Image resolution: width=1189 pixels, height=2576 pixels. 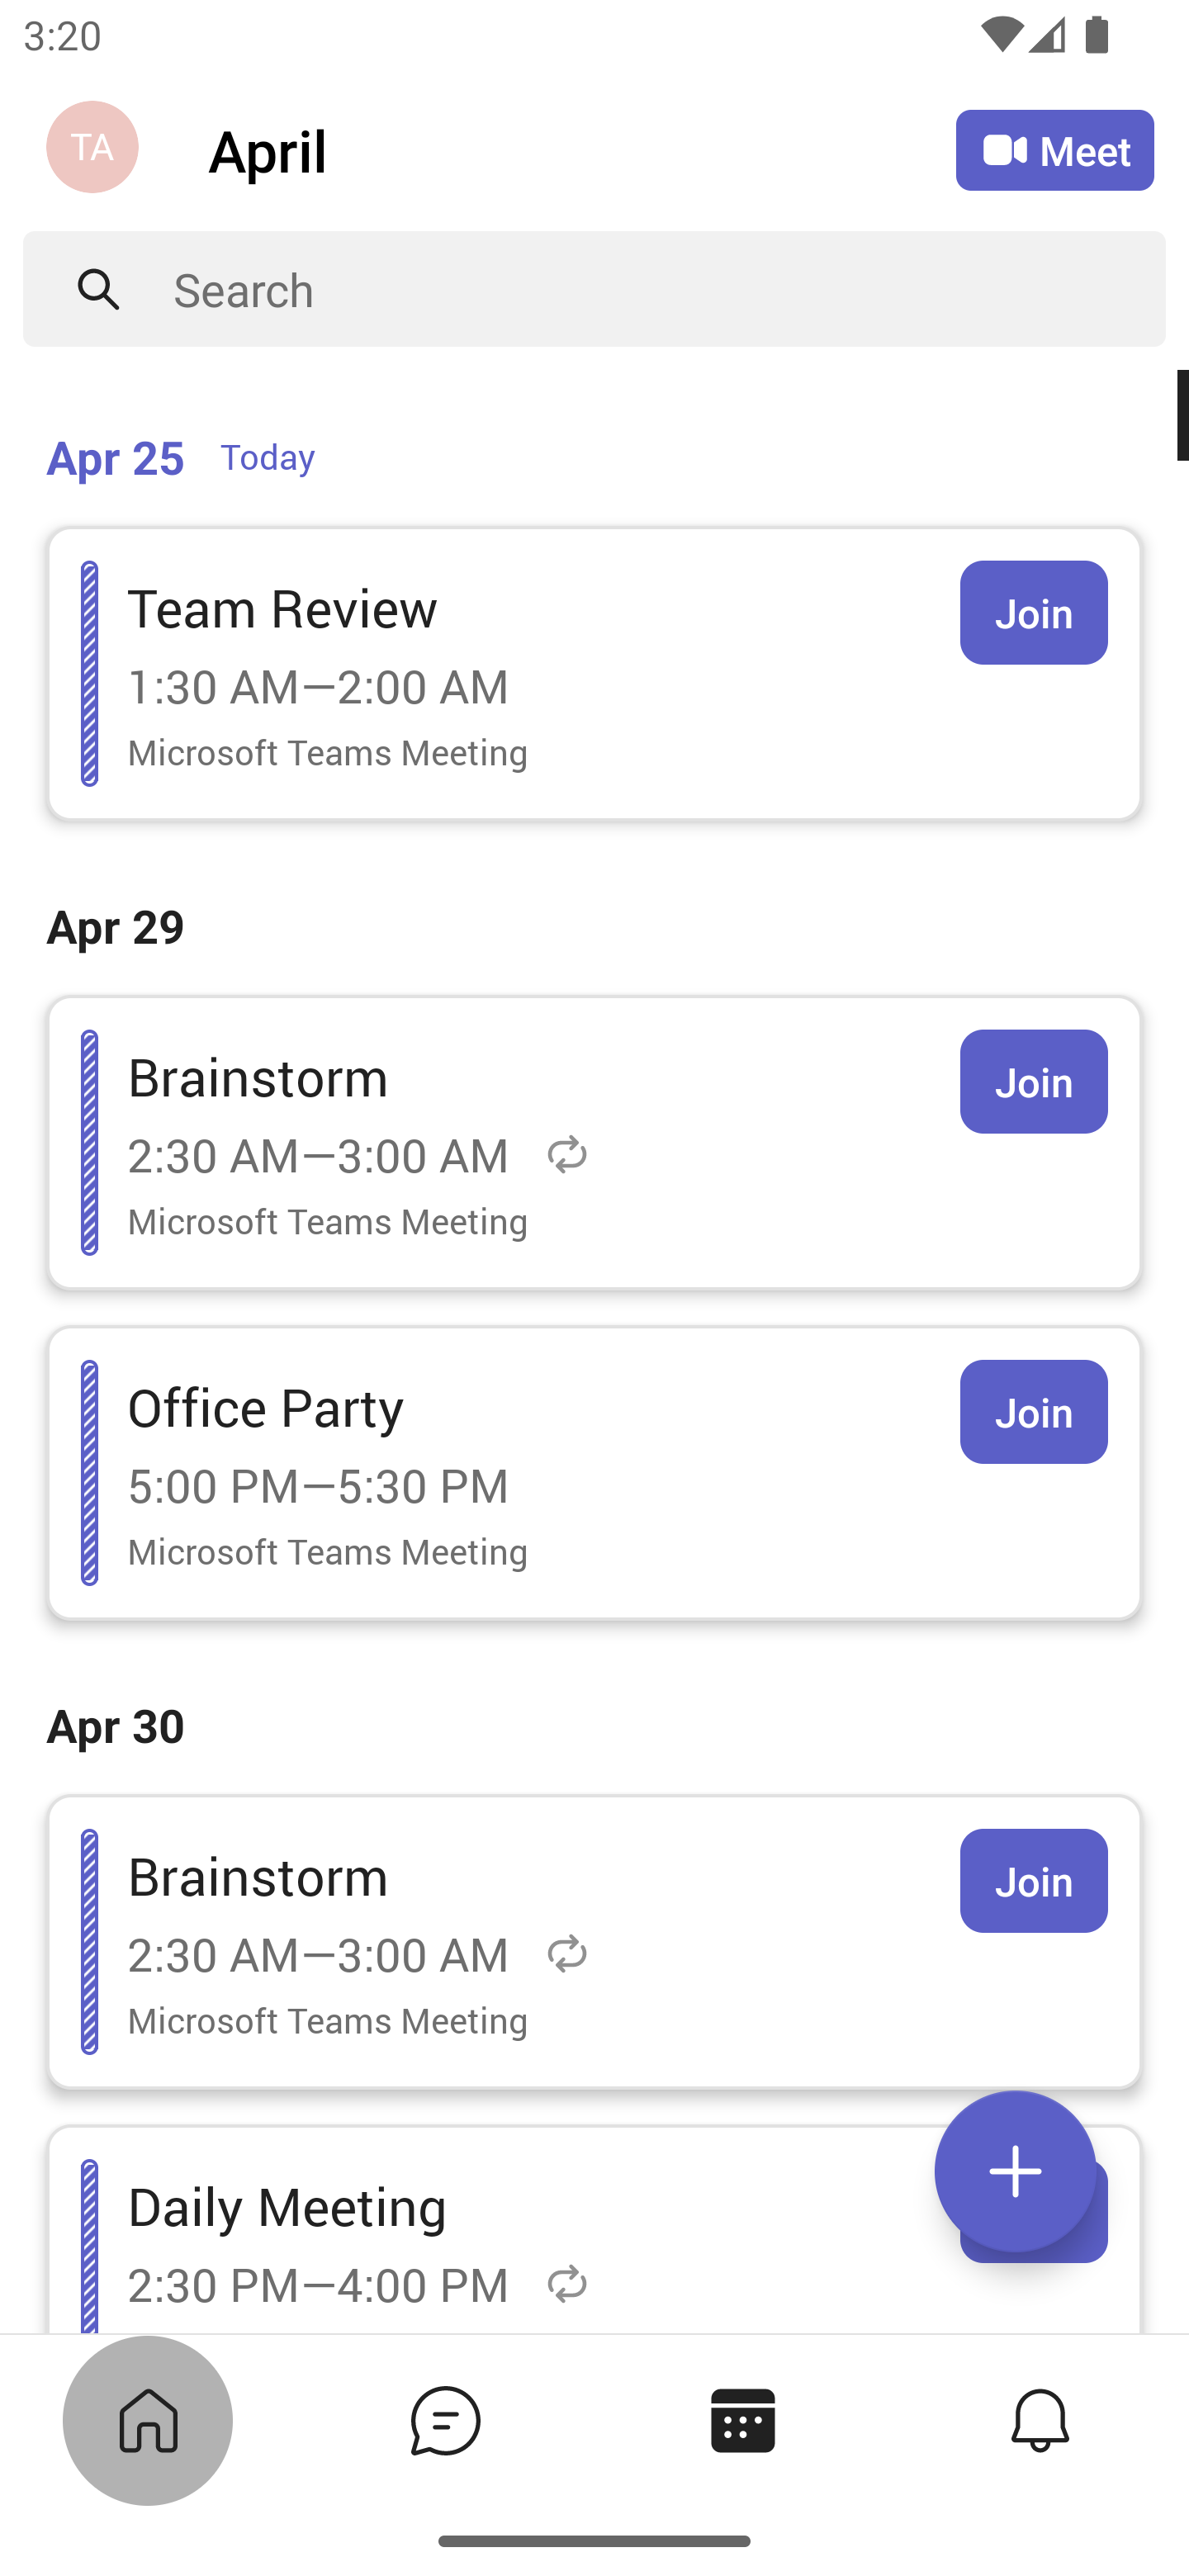 I want to click on Activity tab,4 of 4, not selected, so click(x=1039, y=2419).